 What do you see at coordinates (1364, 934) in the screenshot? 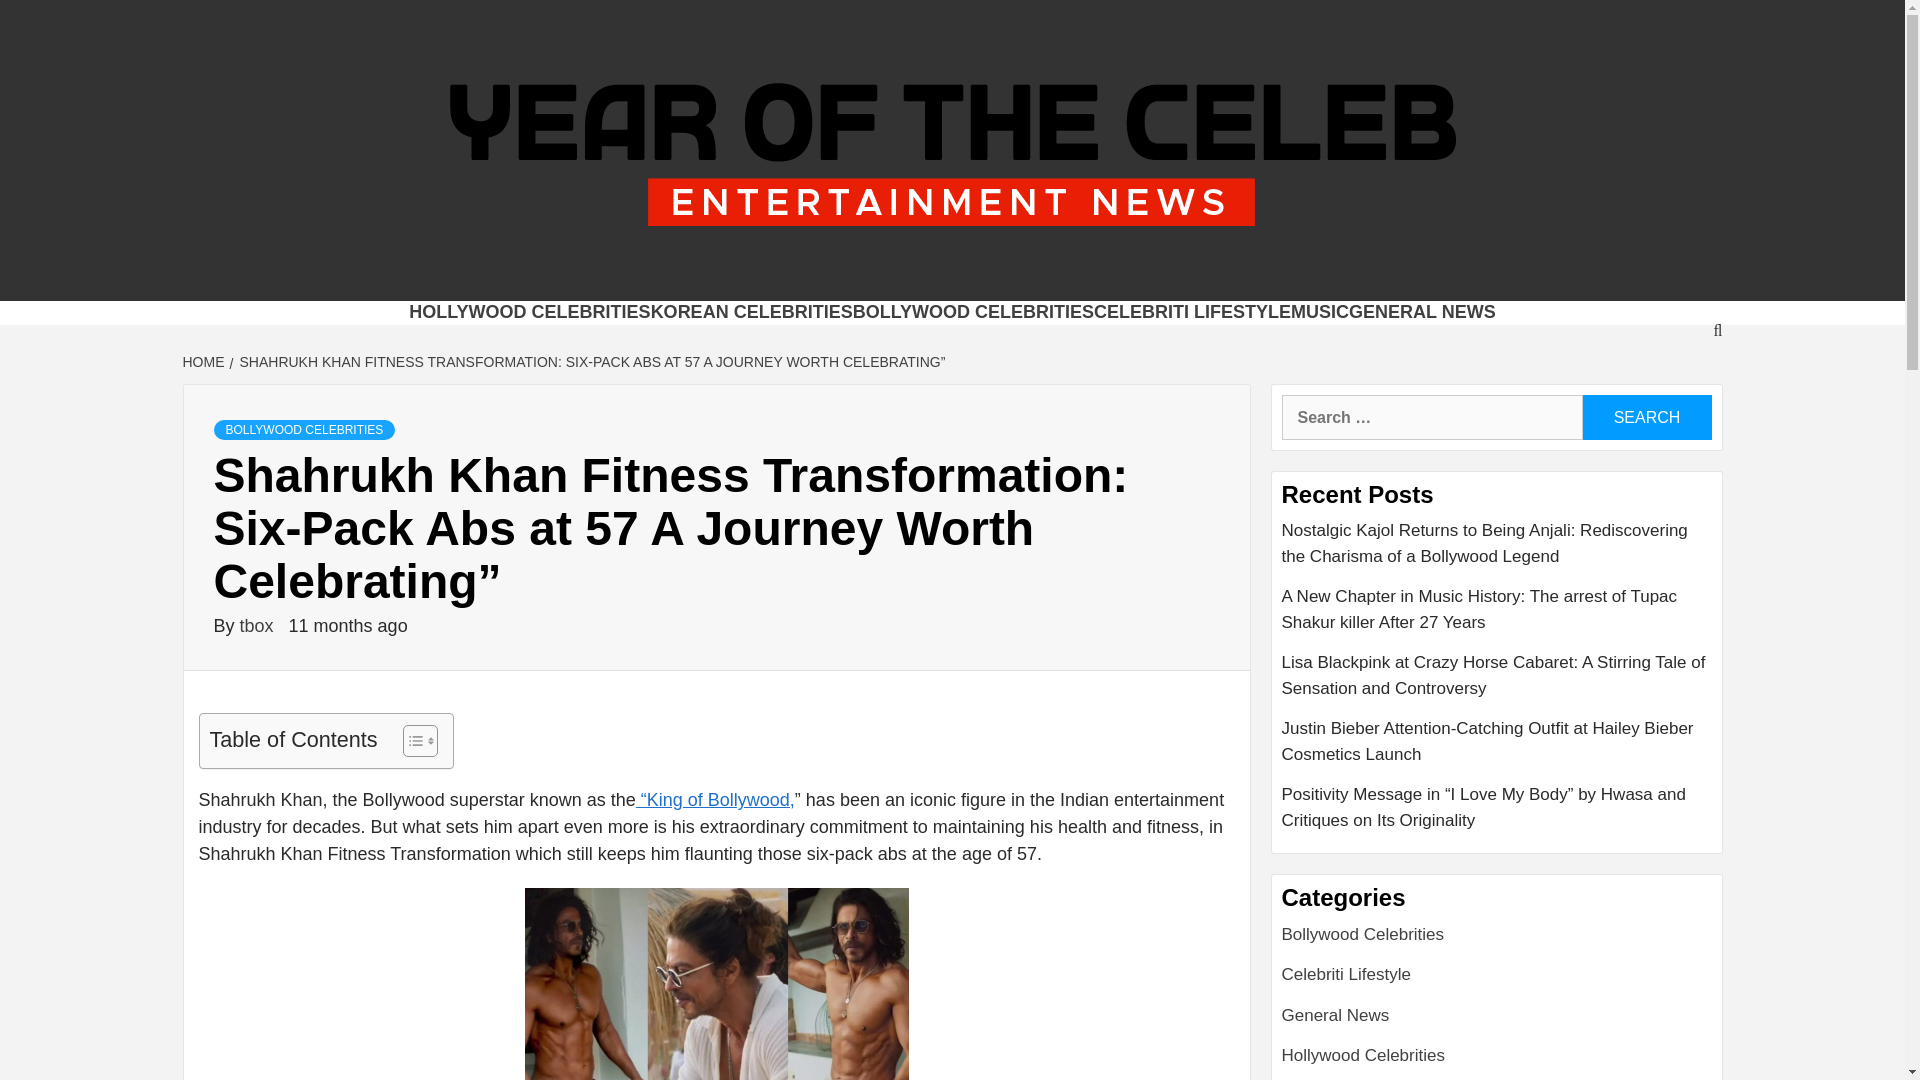
I see `Bollywood Celebrities` at bounding box center [1364, 934].